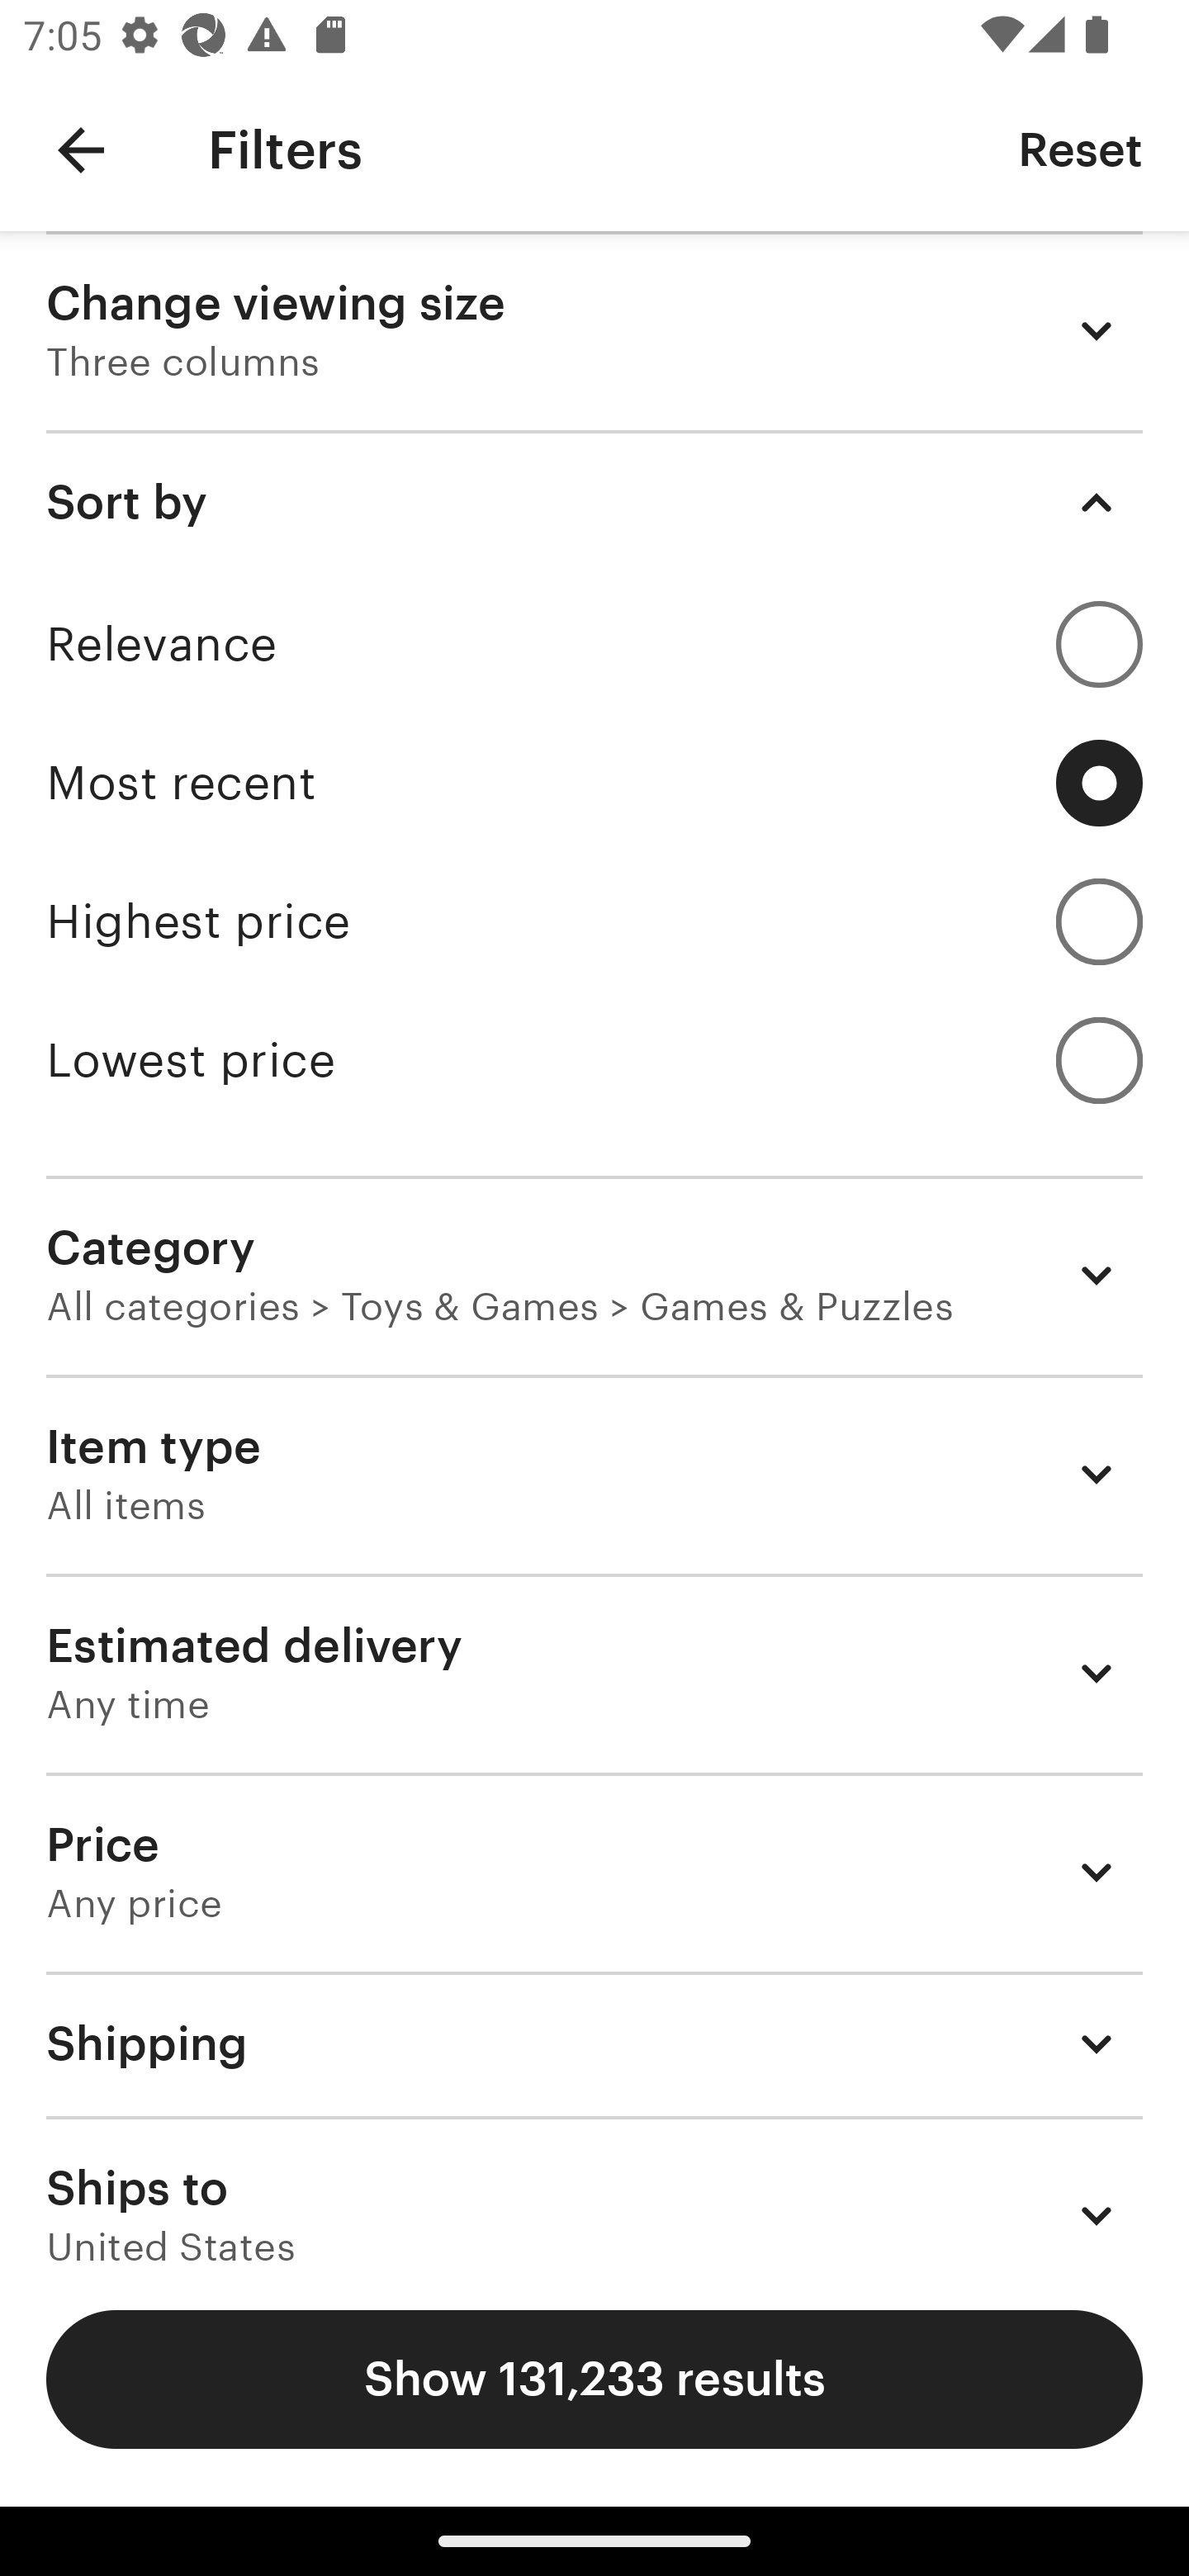  What do you see at coordinates (594, 644) in the screenshot?
I see `Relevance` at bounding box center [594, 644].